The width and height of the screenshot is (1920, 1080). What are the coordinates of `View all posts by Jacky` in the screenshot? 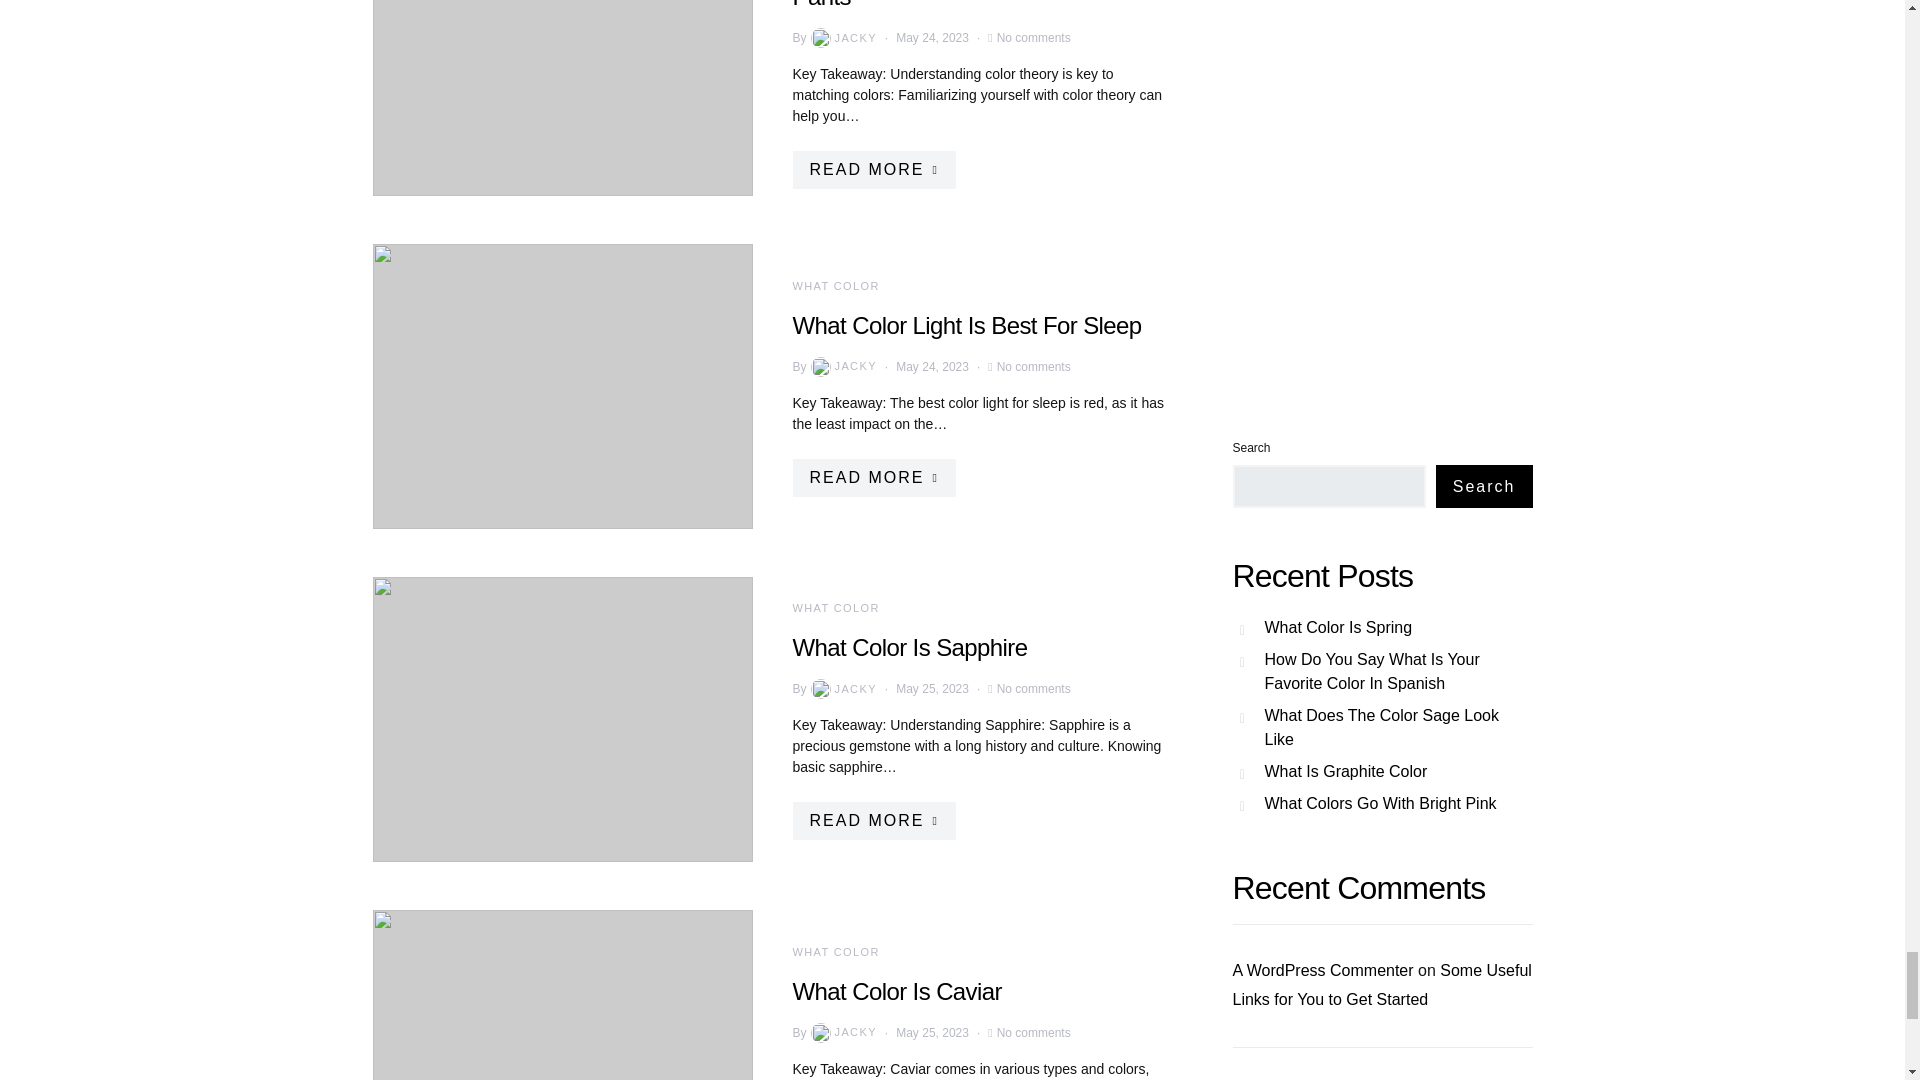 It's located at (842, 38).